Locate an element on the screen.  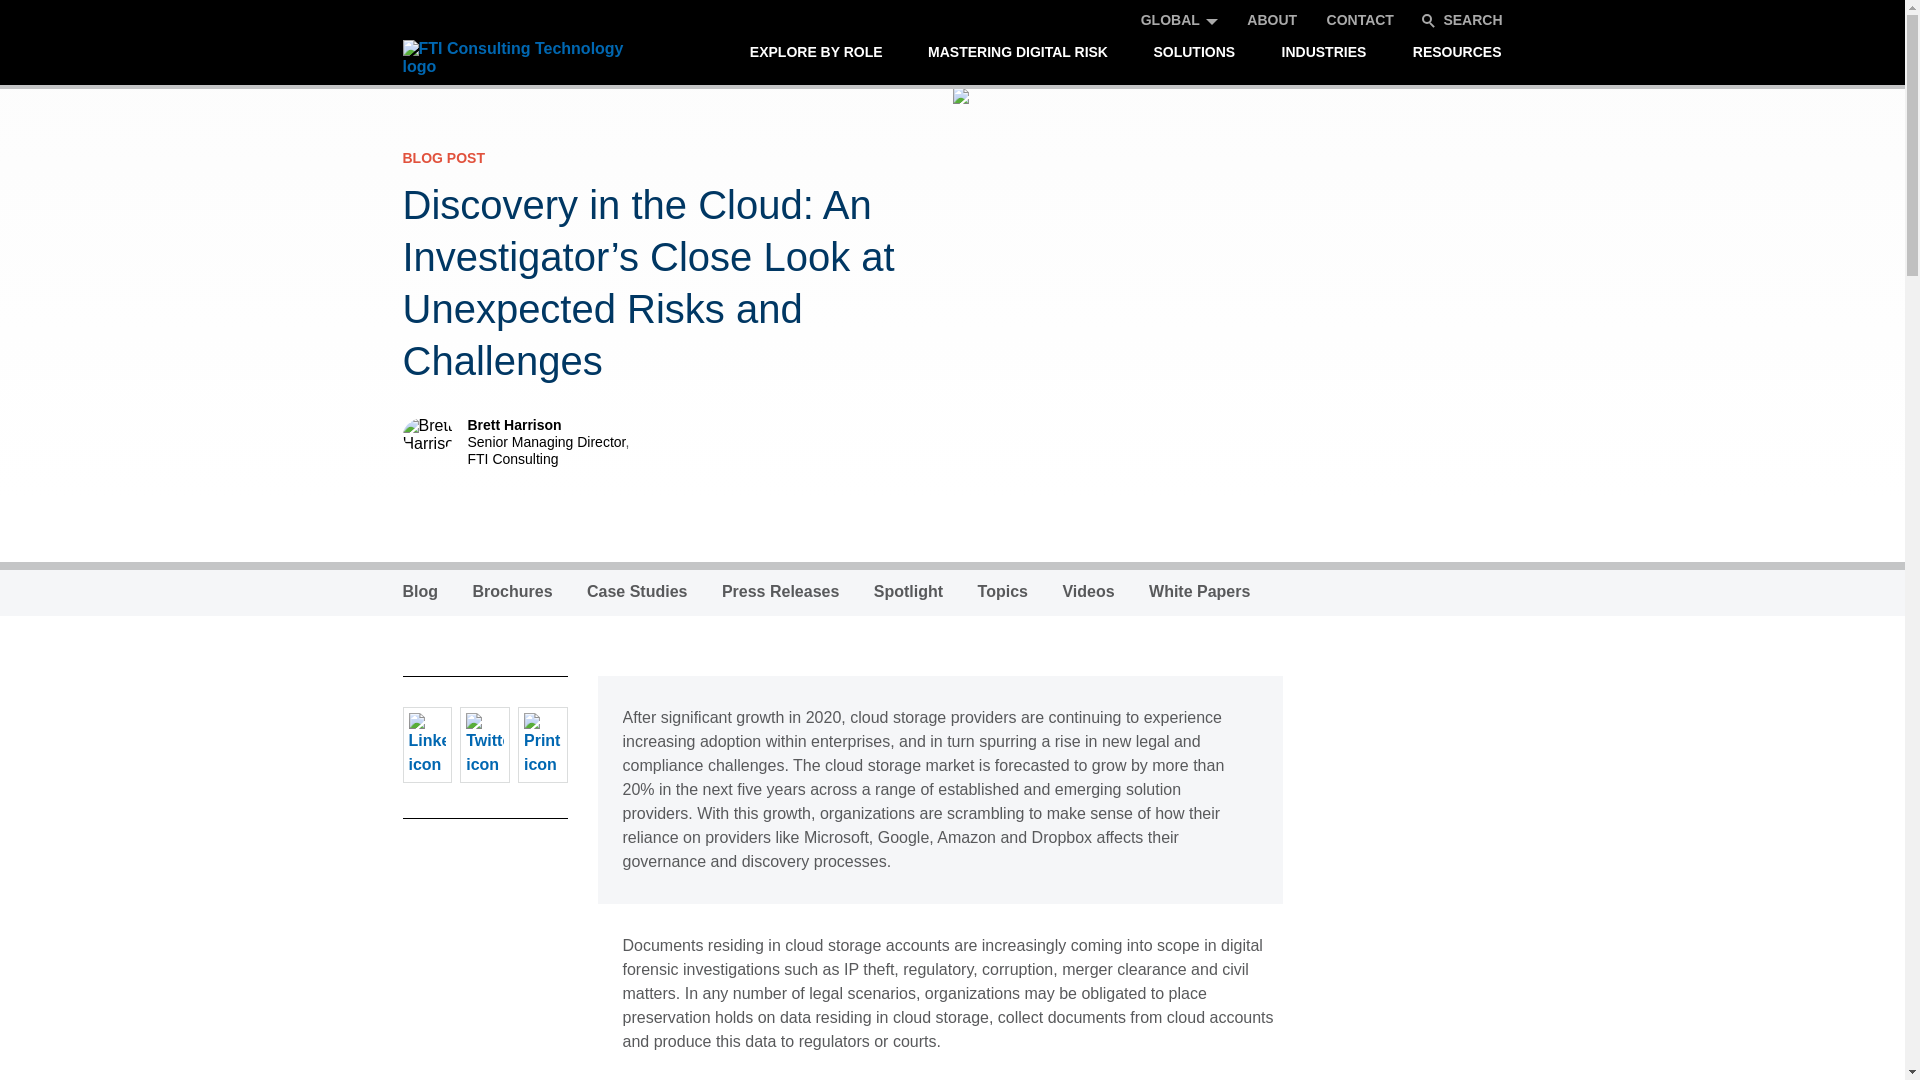
GLOBAL is located at coordinates (1170, 20).